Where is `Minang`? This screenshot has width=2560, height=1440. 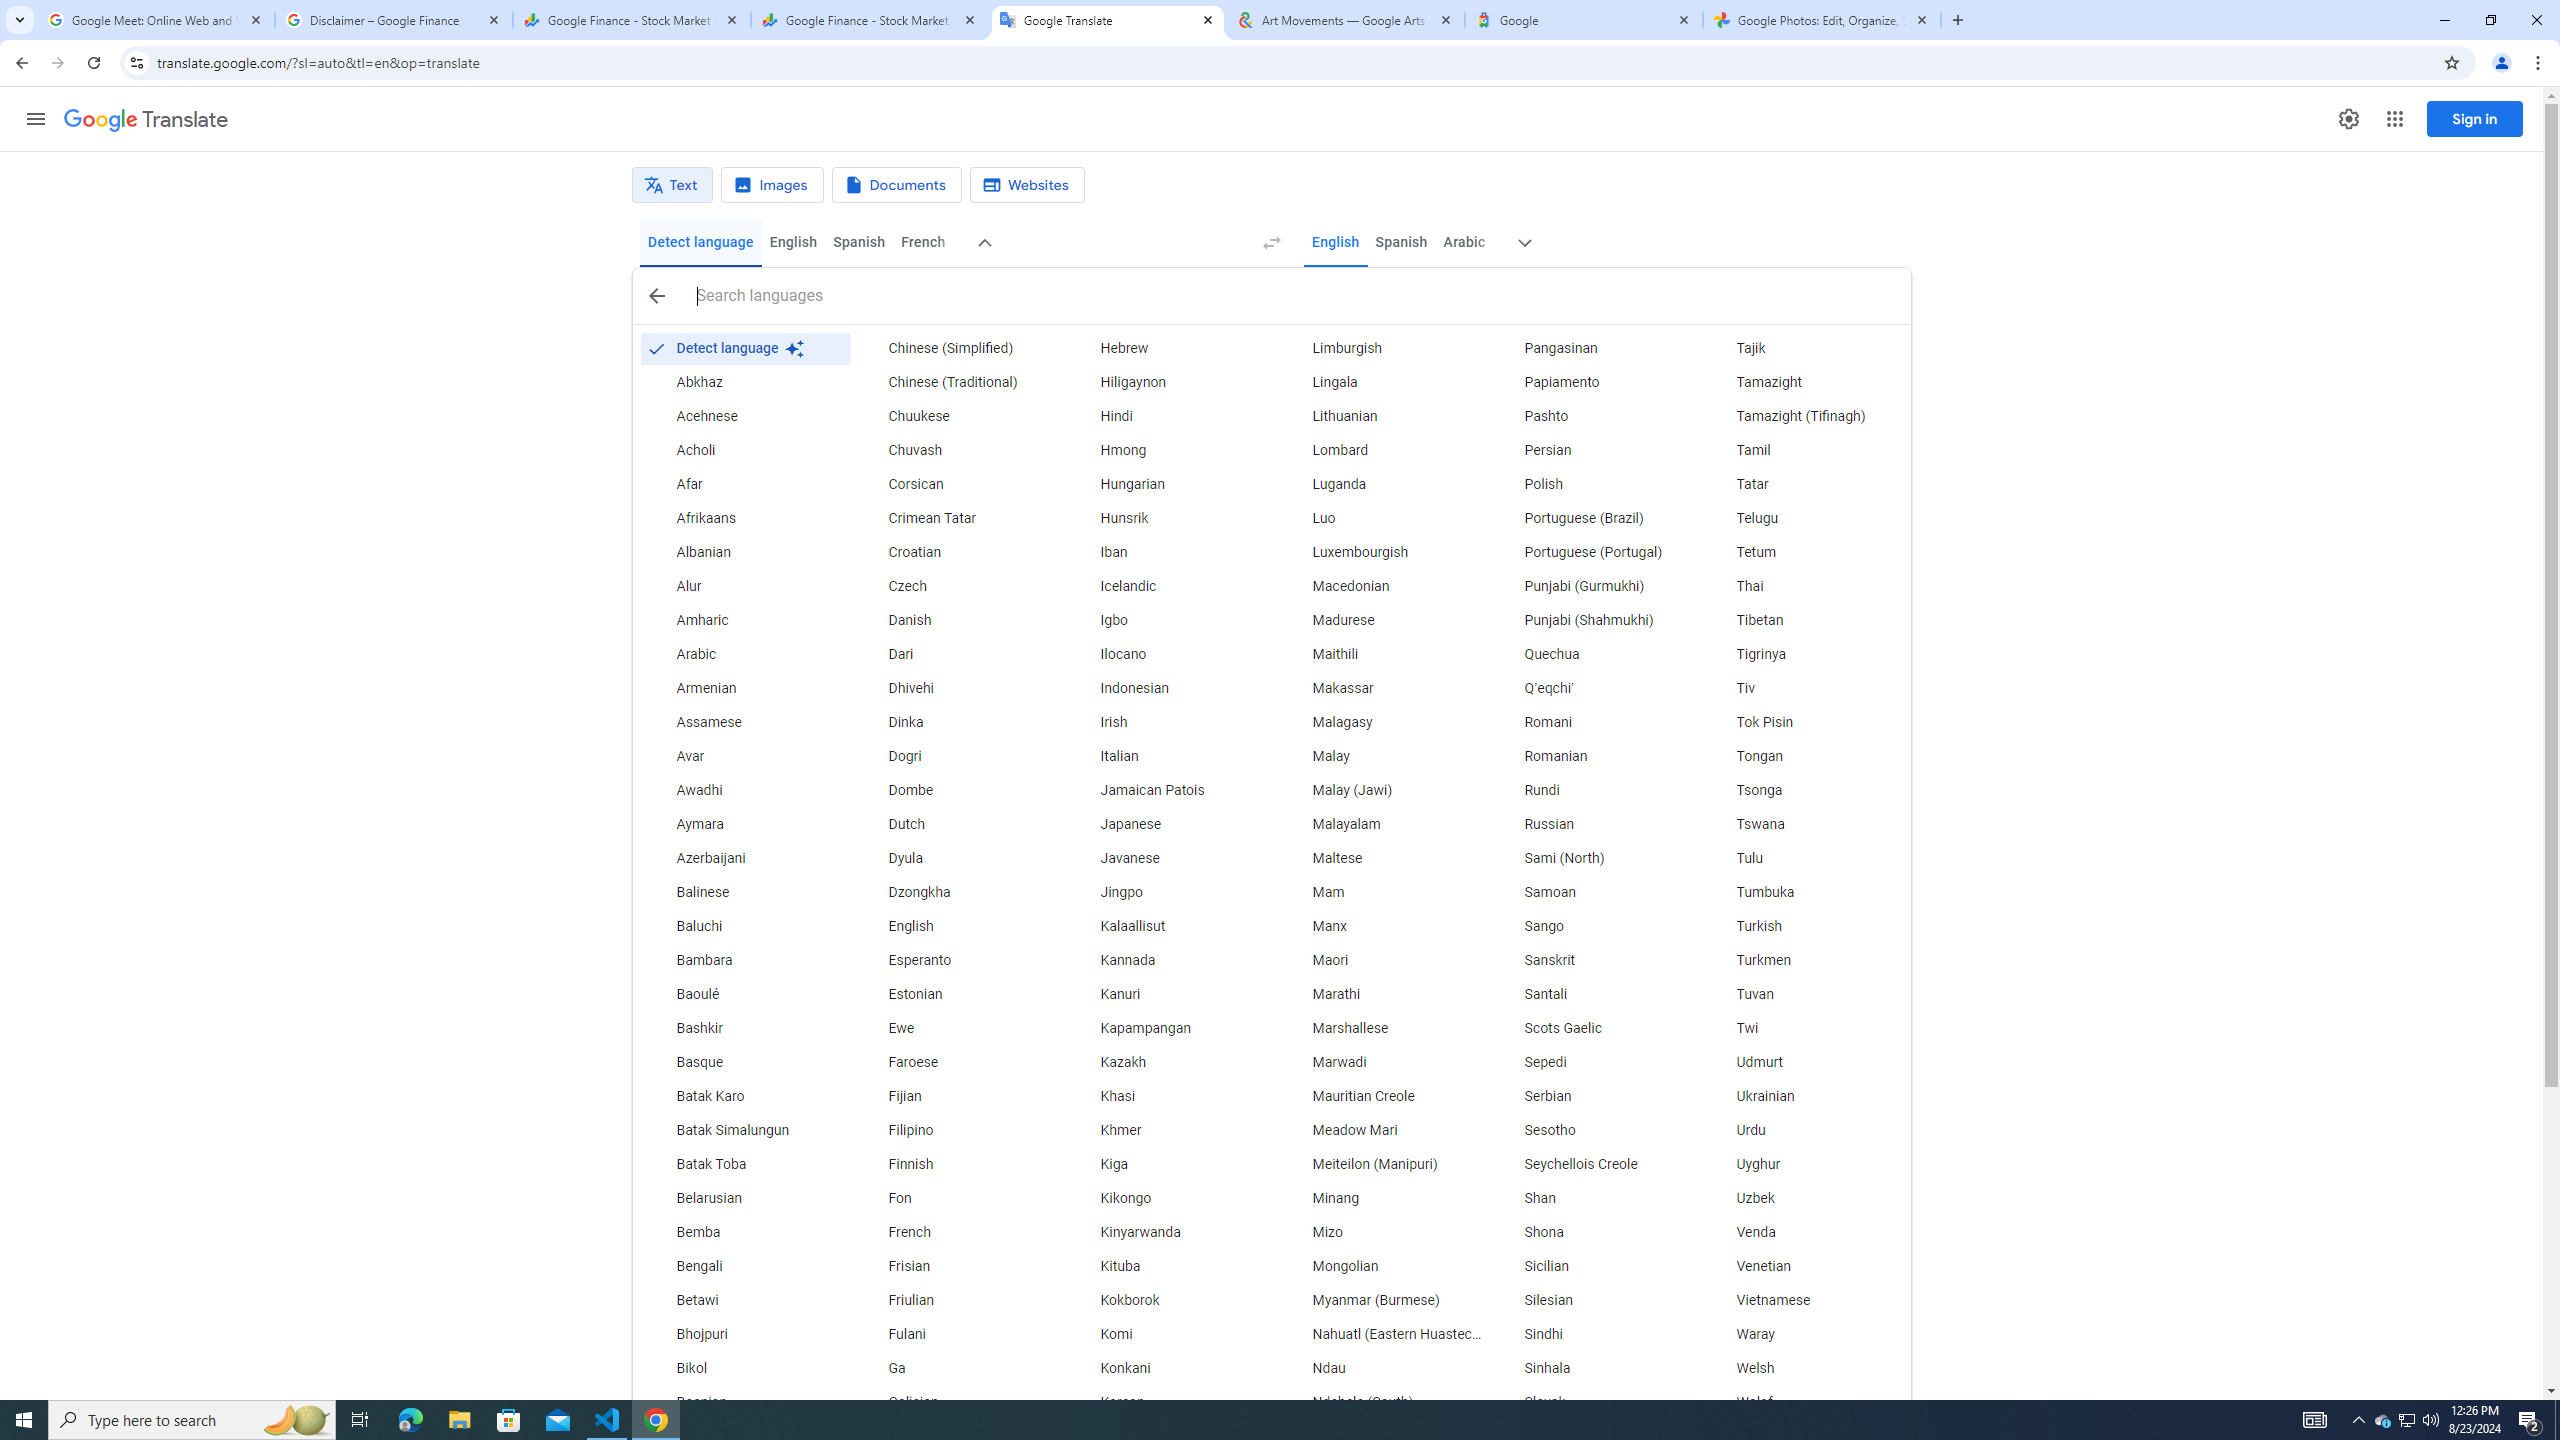 Minang is located at coordinates (1380, 1199).